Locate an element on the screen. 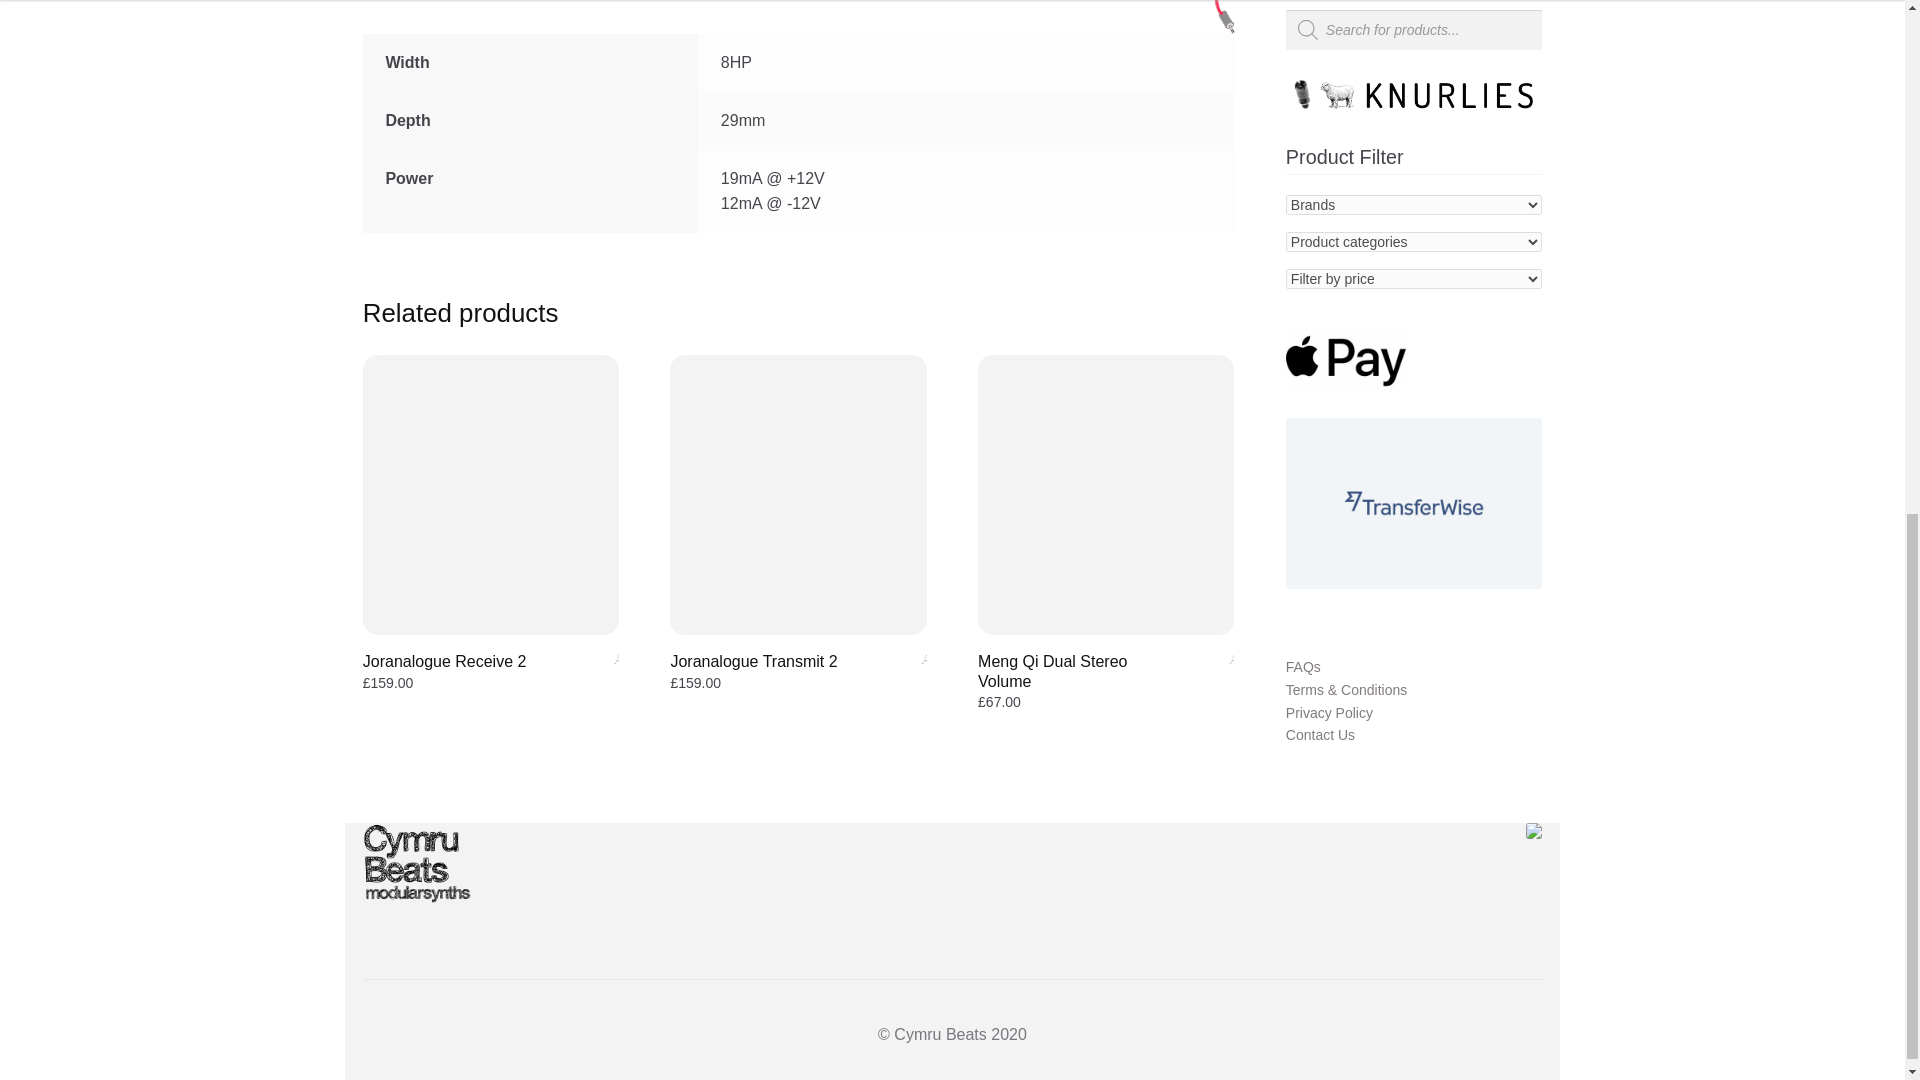  Add to basket is located at coordinates (902, 666).